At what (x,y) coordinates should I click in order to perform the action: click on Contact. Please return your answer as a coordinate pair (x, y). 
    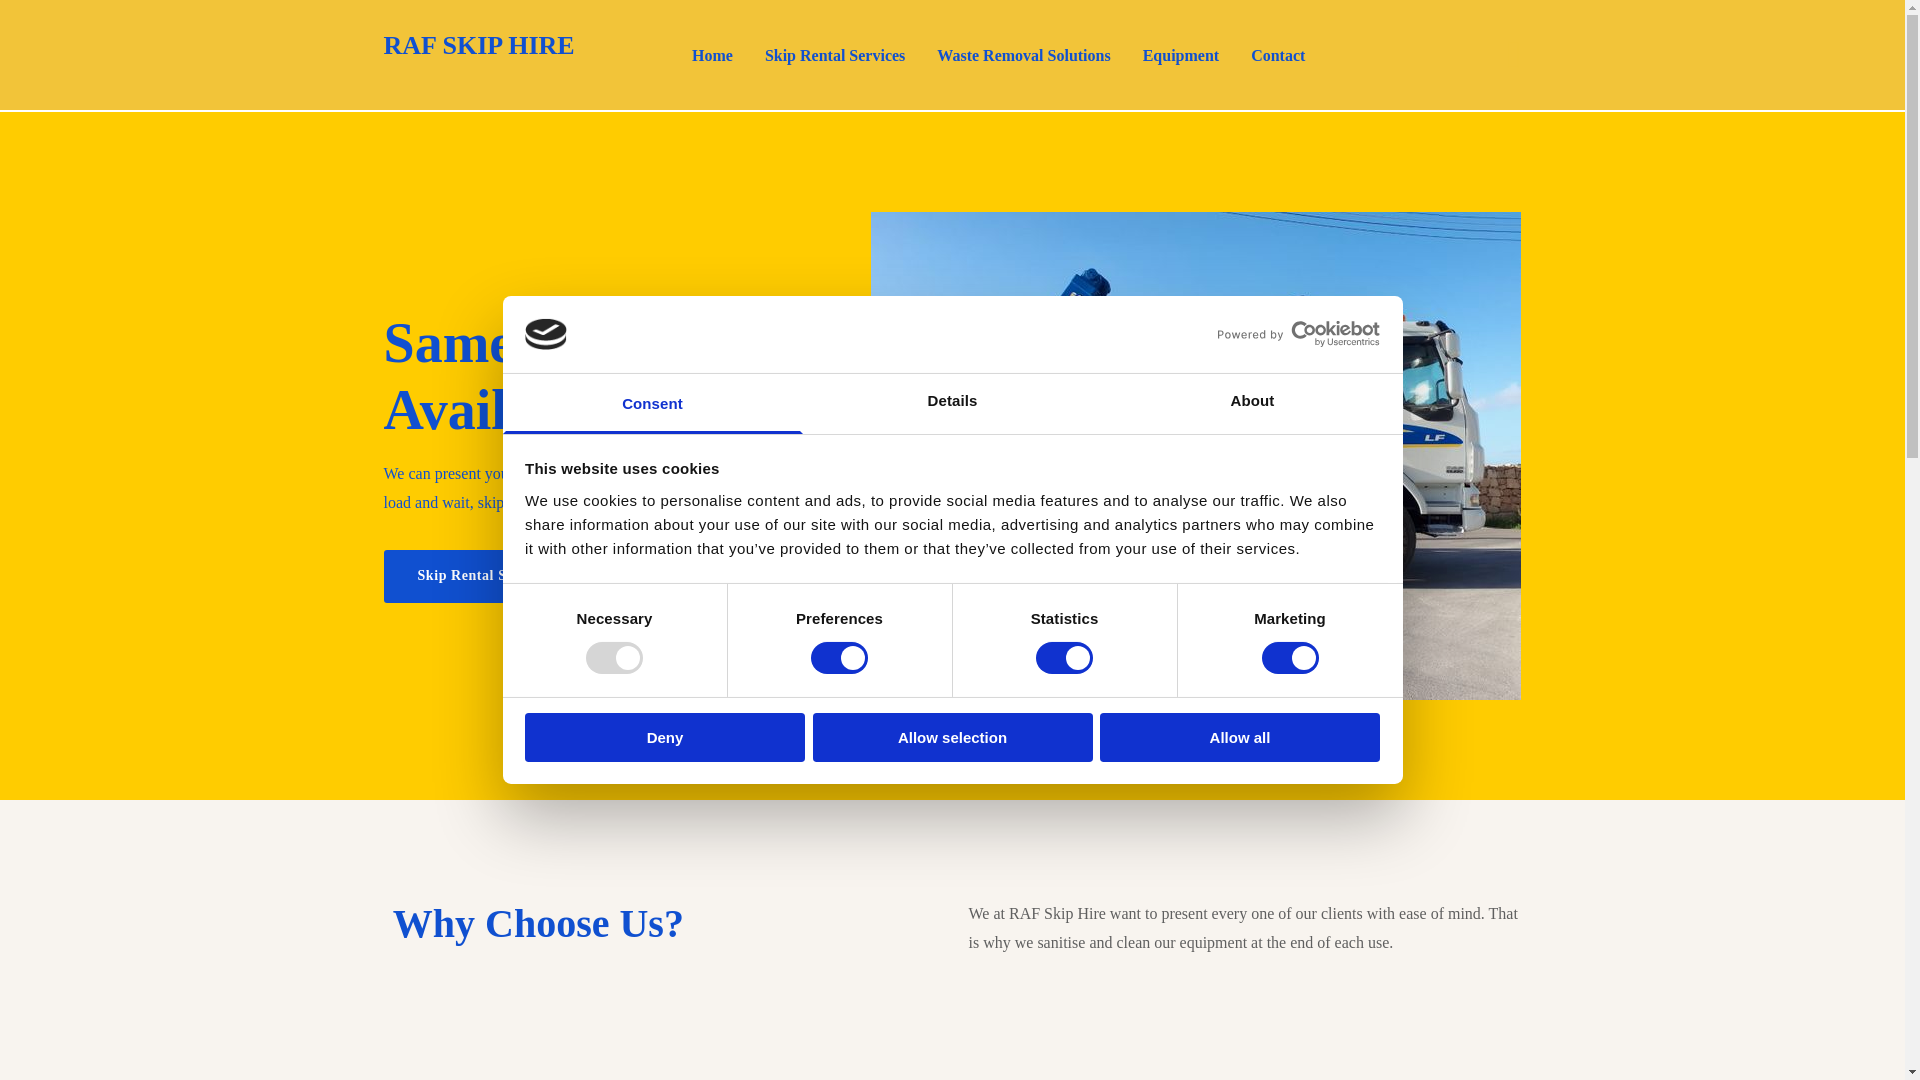
    Looking at the image, I should click on (1277, 55).